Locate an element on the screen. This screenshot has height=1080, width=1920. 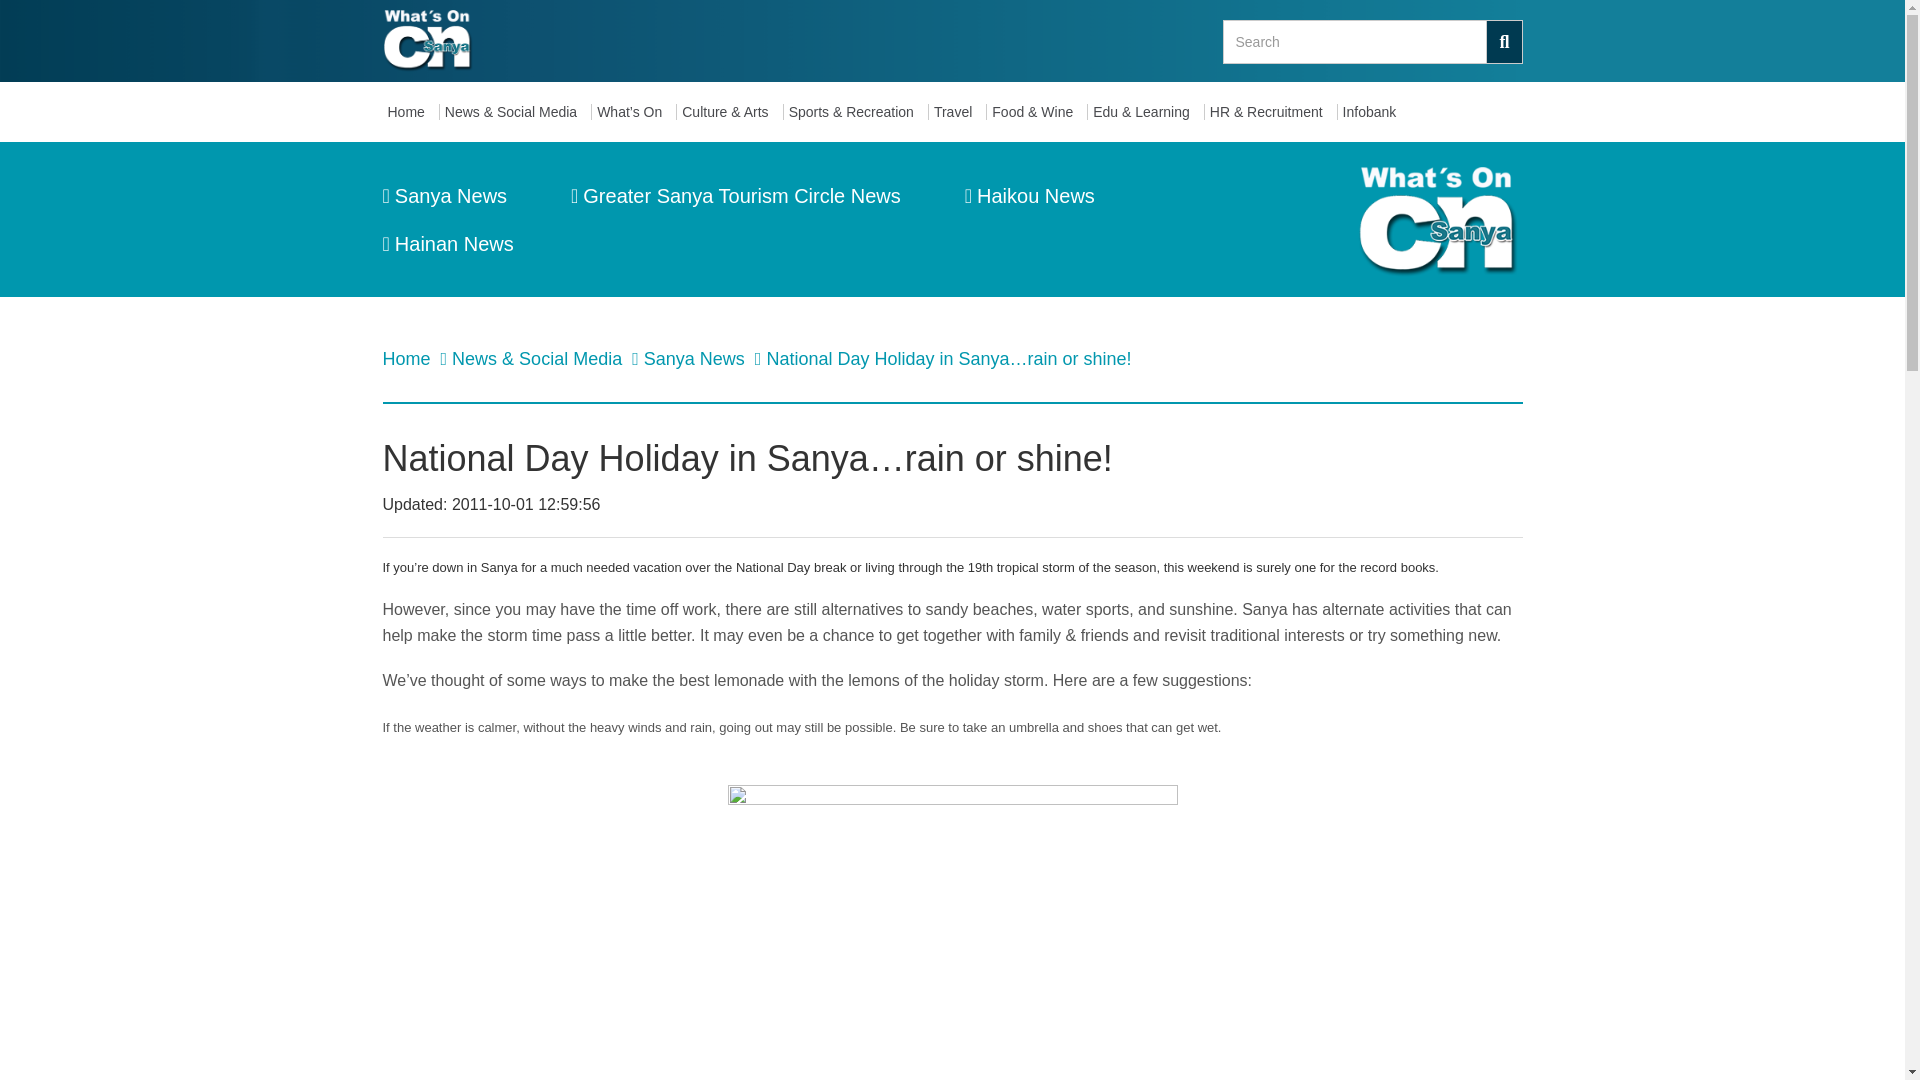
Hainan News is located at coordinates (447, 244).